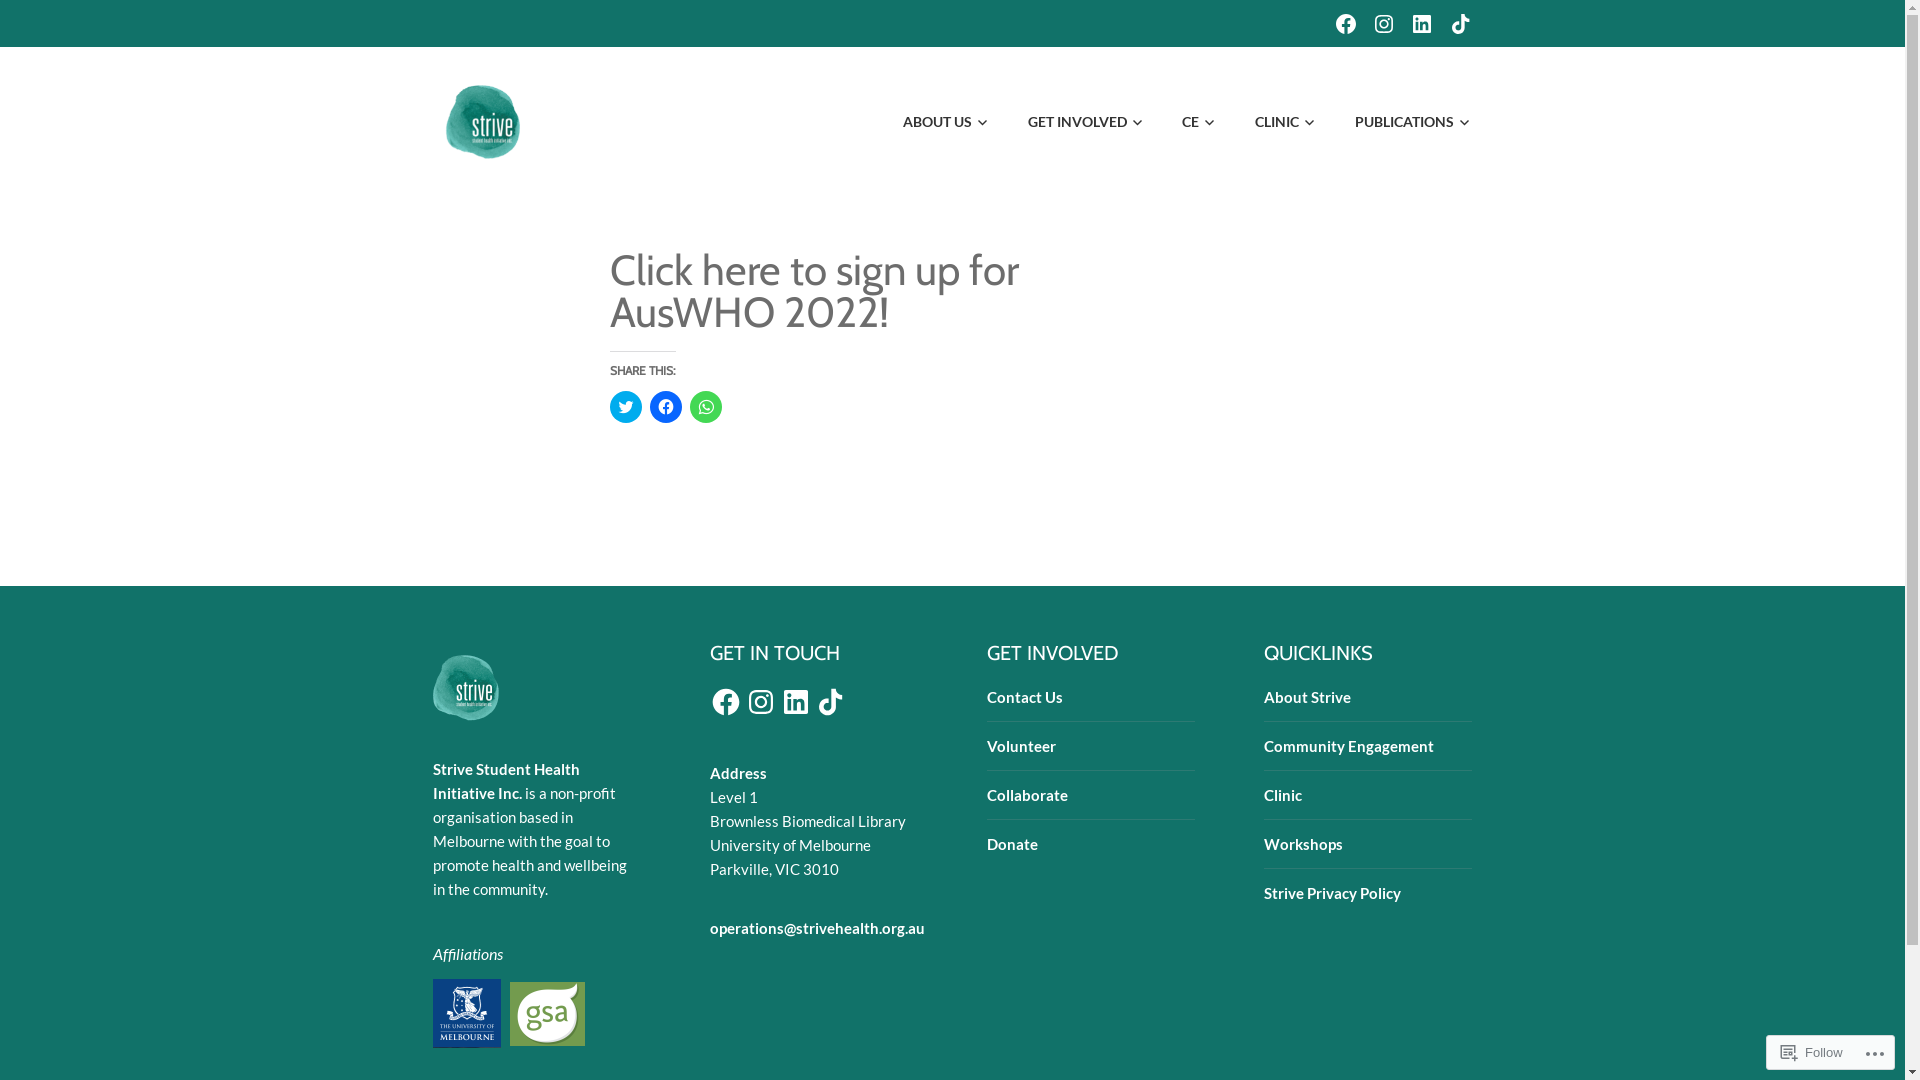  I want to click on GET INVOLVED, so click(1070, 122).